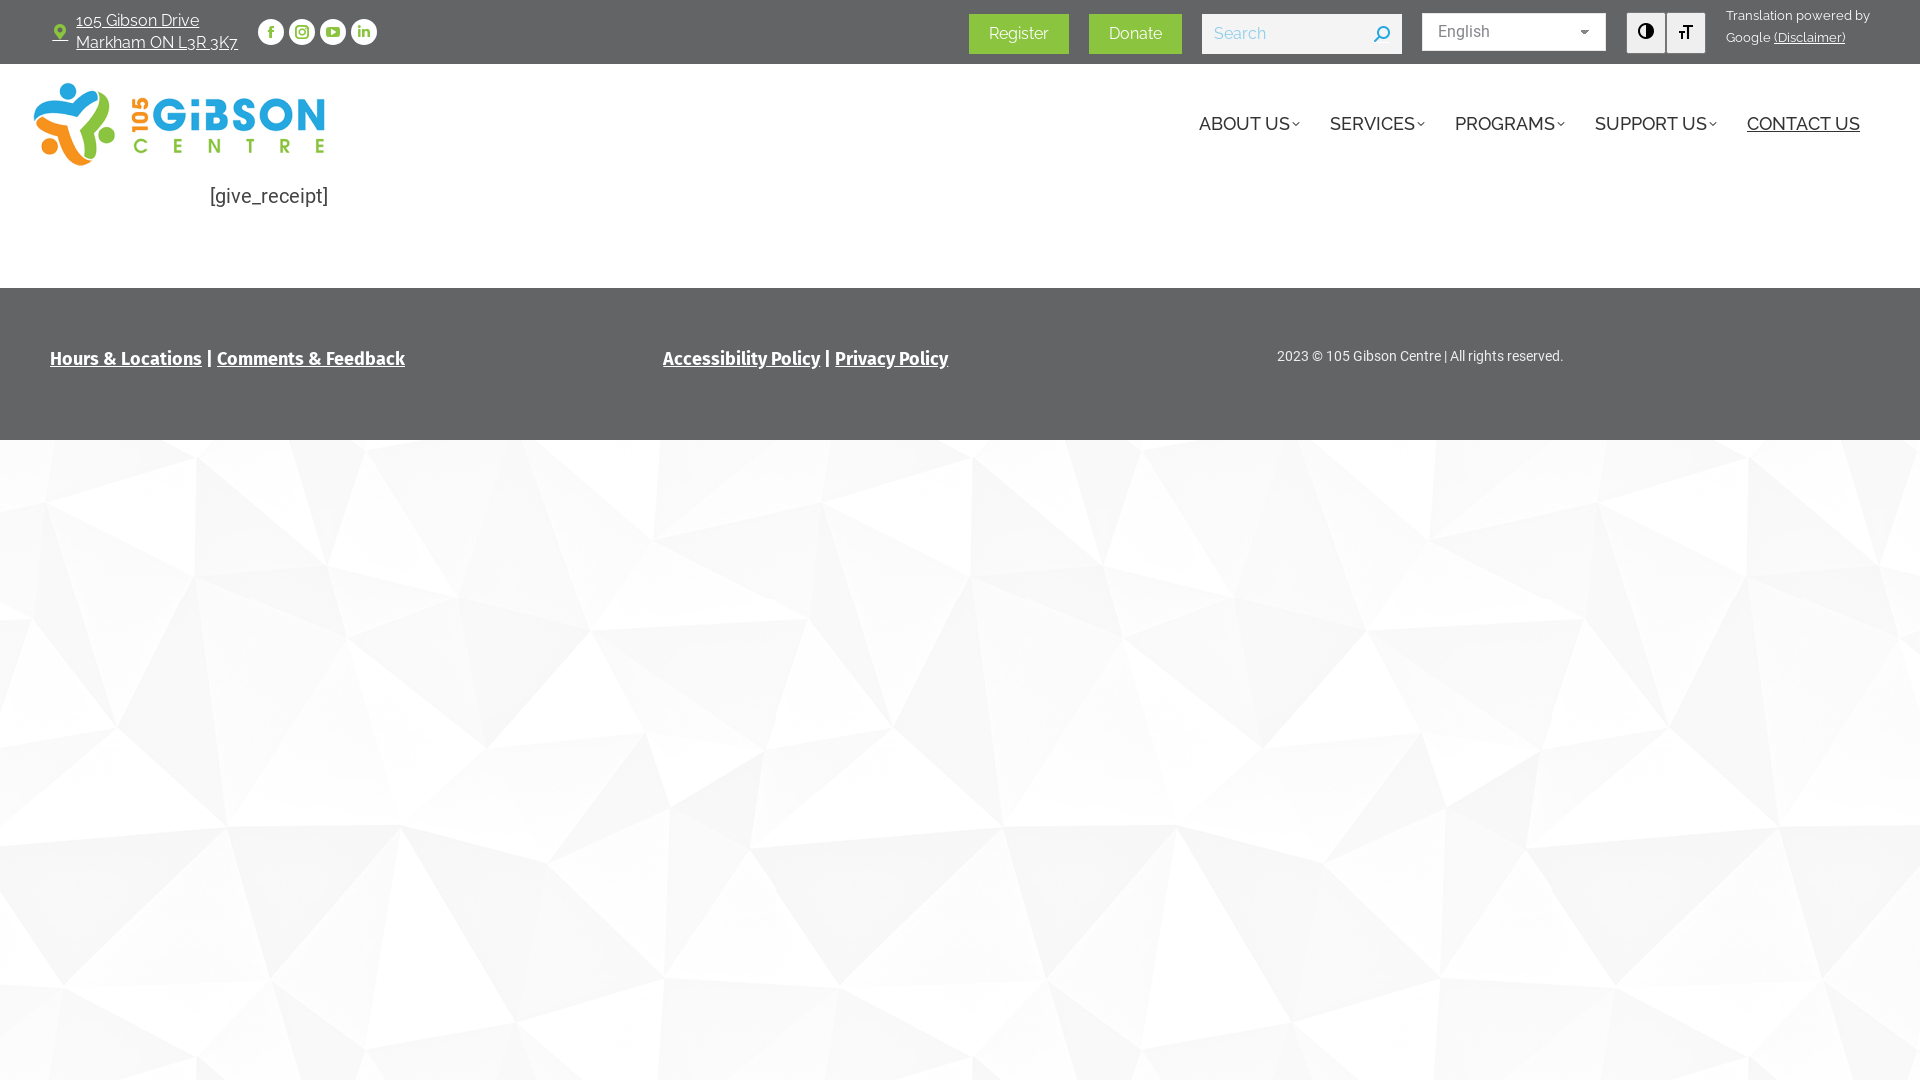 The height and width of the screenshot is (1080, 1920). I want to click on Accessibility Policy, so click(742, 359).